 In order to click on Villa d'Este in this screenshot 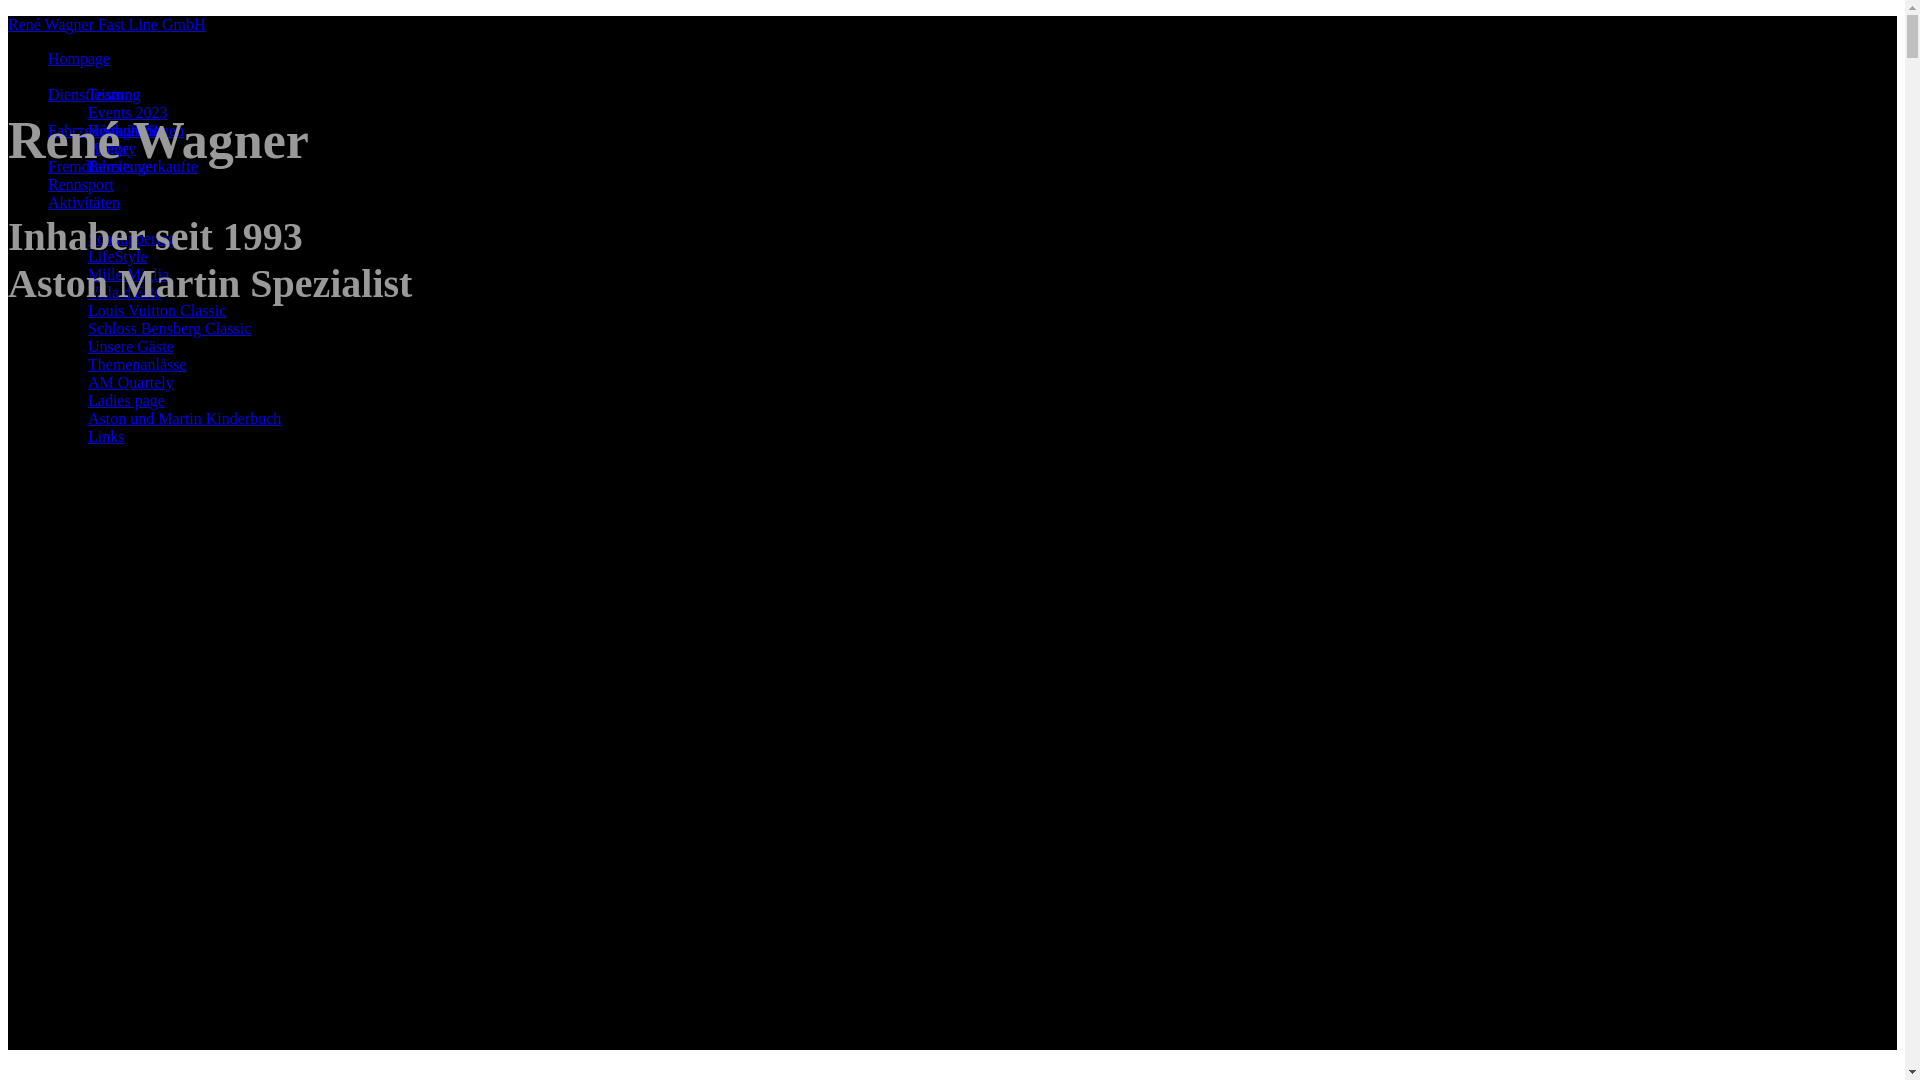, I will do `click(124, 292)`.